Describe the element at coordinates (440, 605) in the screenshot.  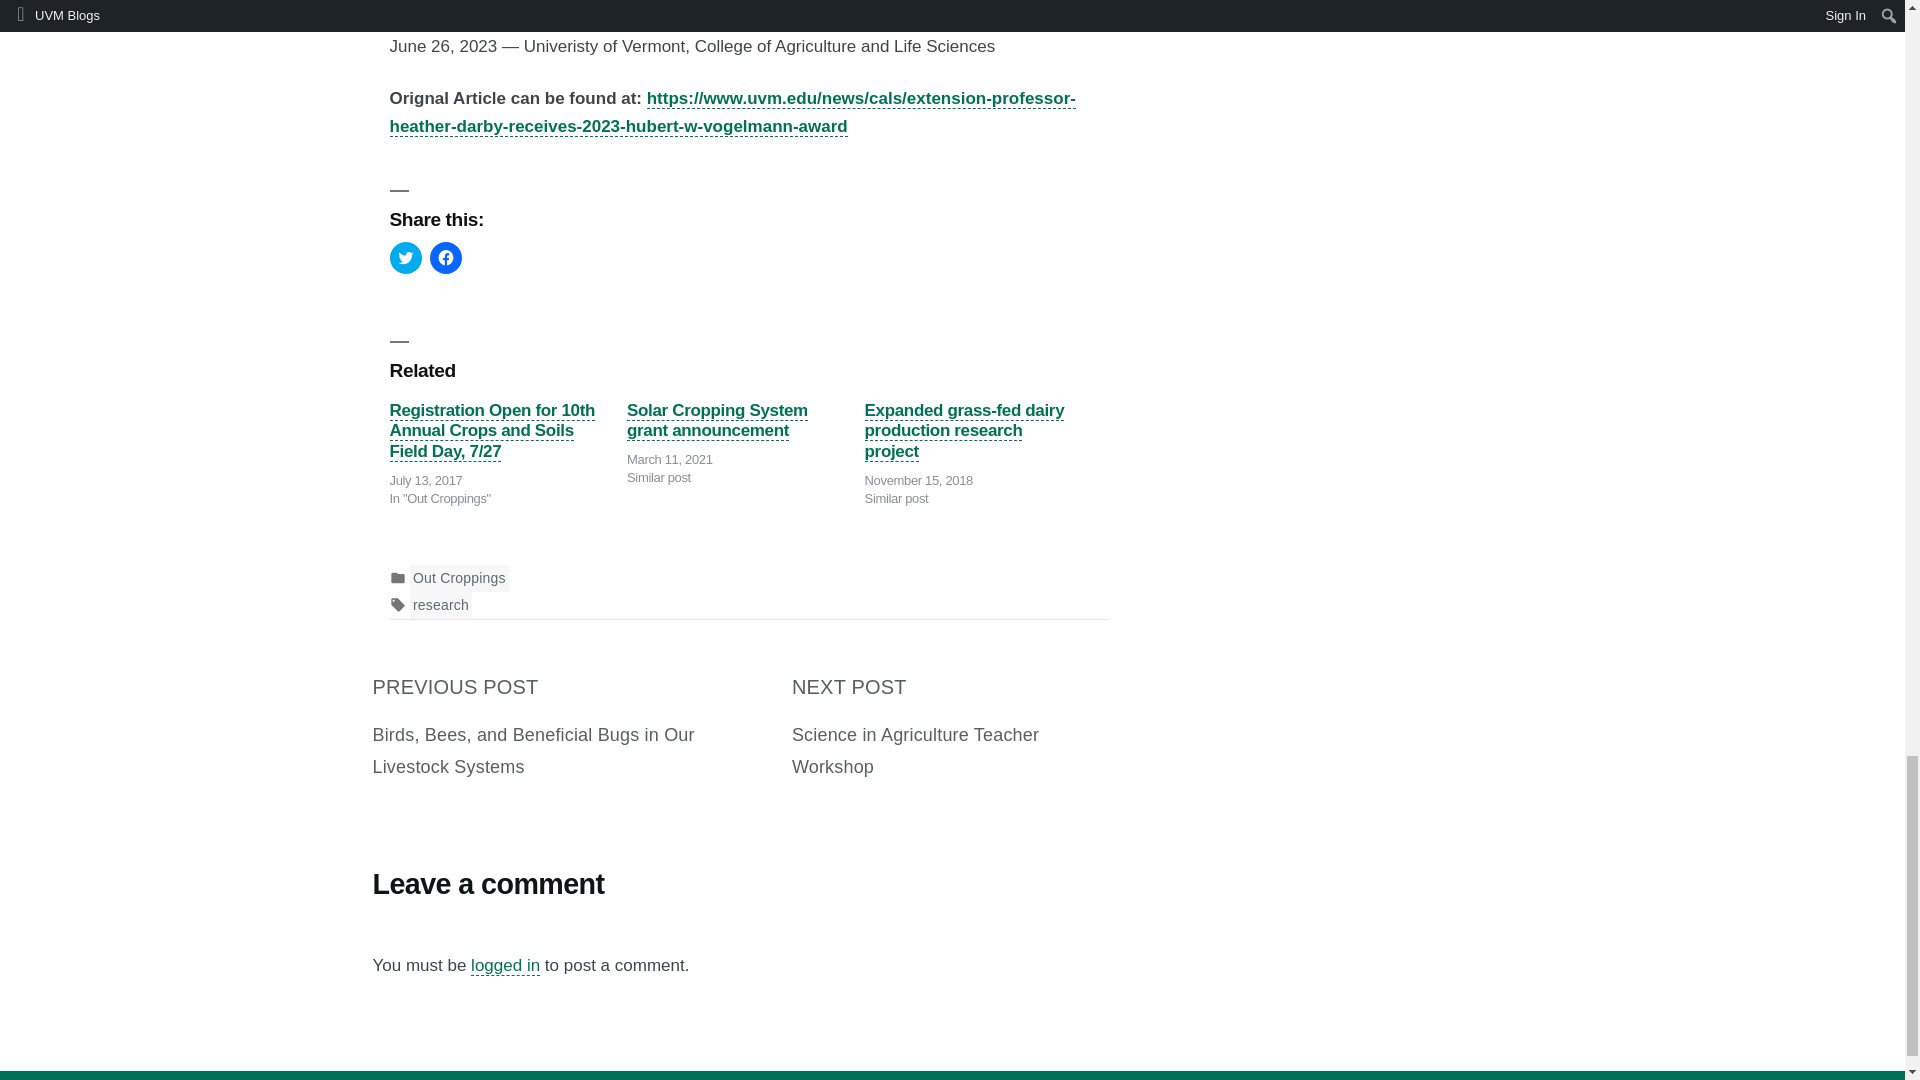
I see `research` at that location.